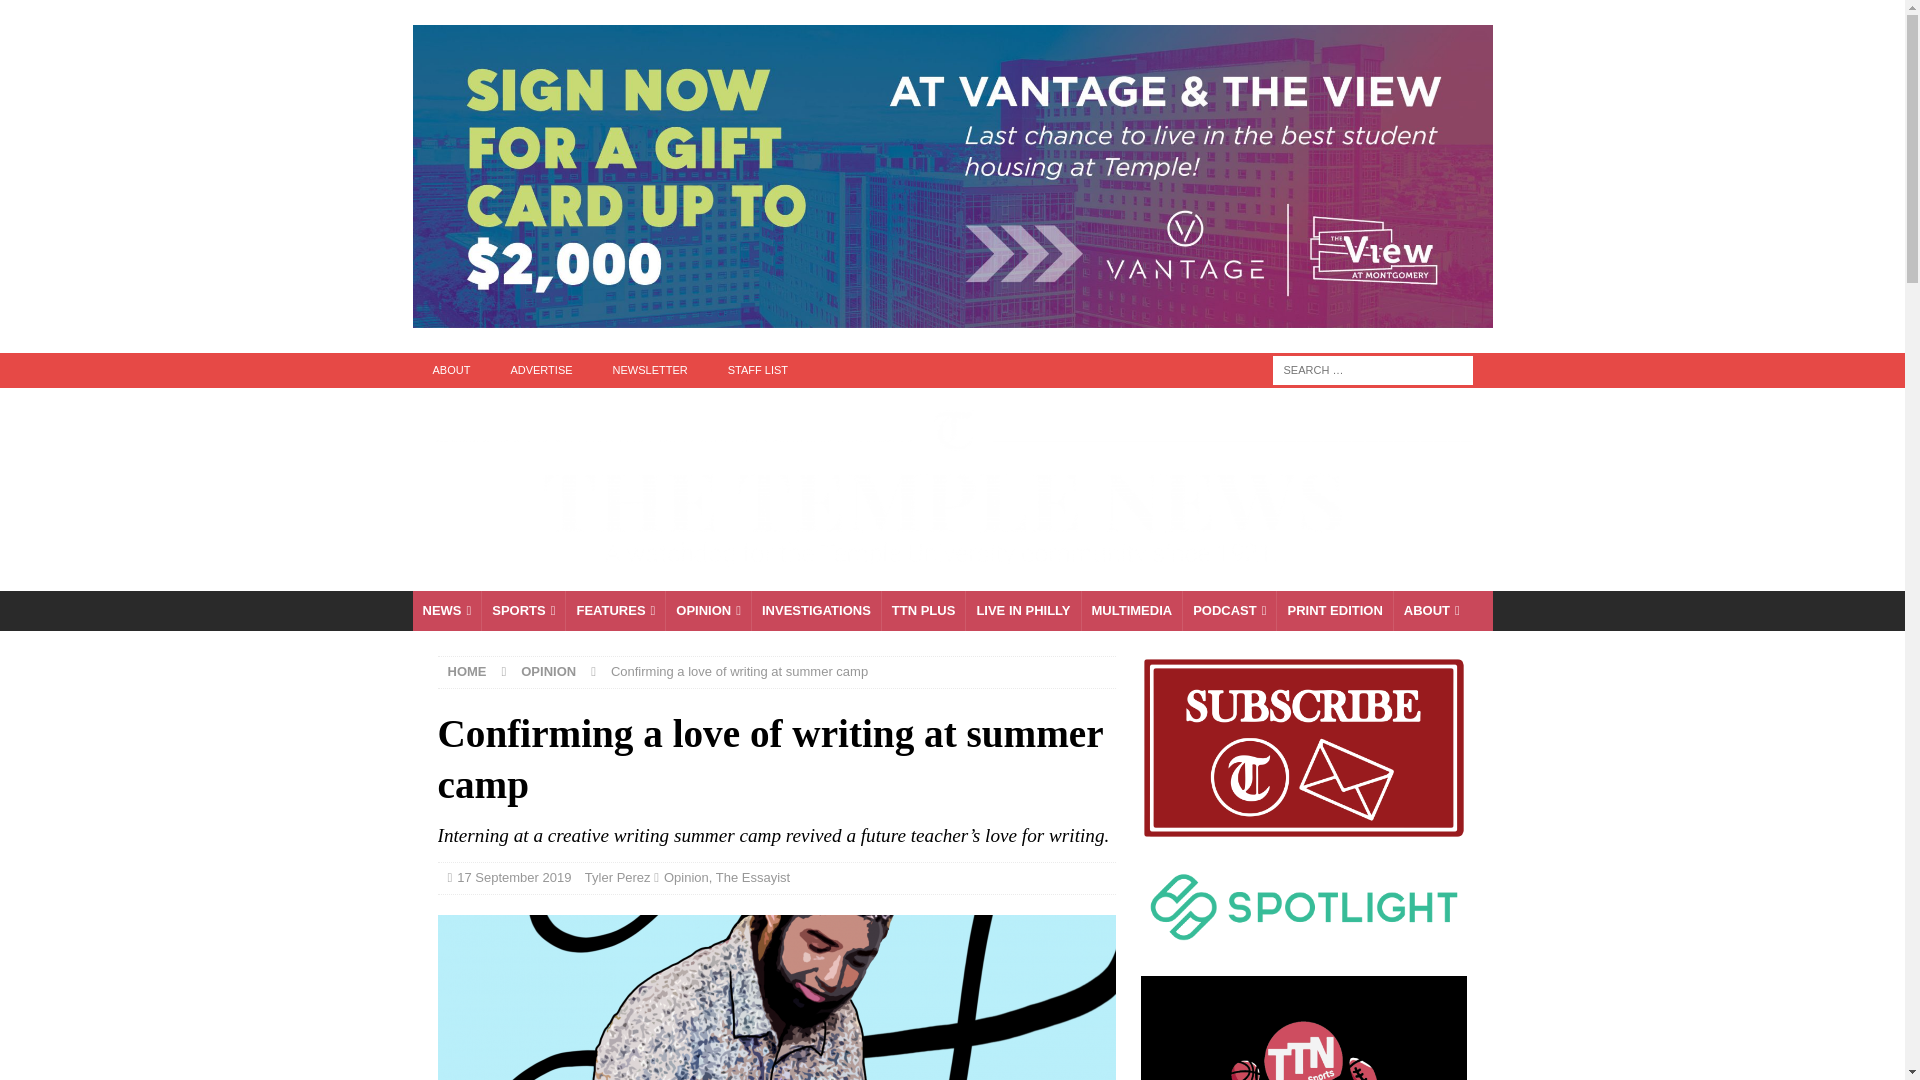 This screenshot has width=1920, height=1080. I want to click on Longform, so click(923, 610).